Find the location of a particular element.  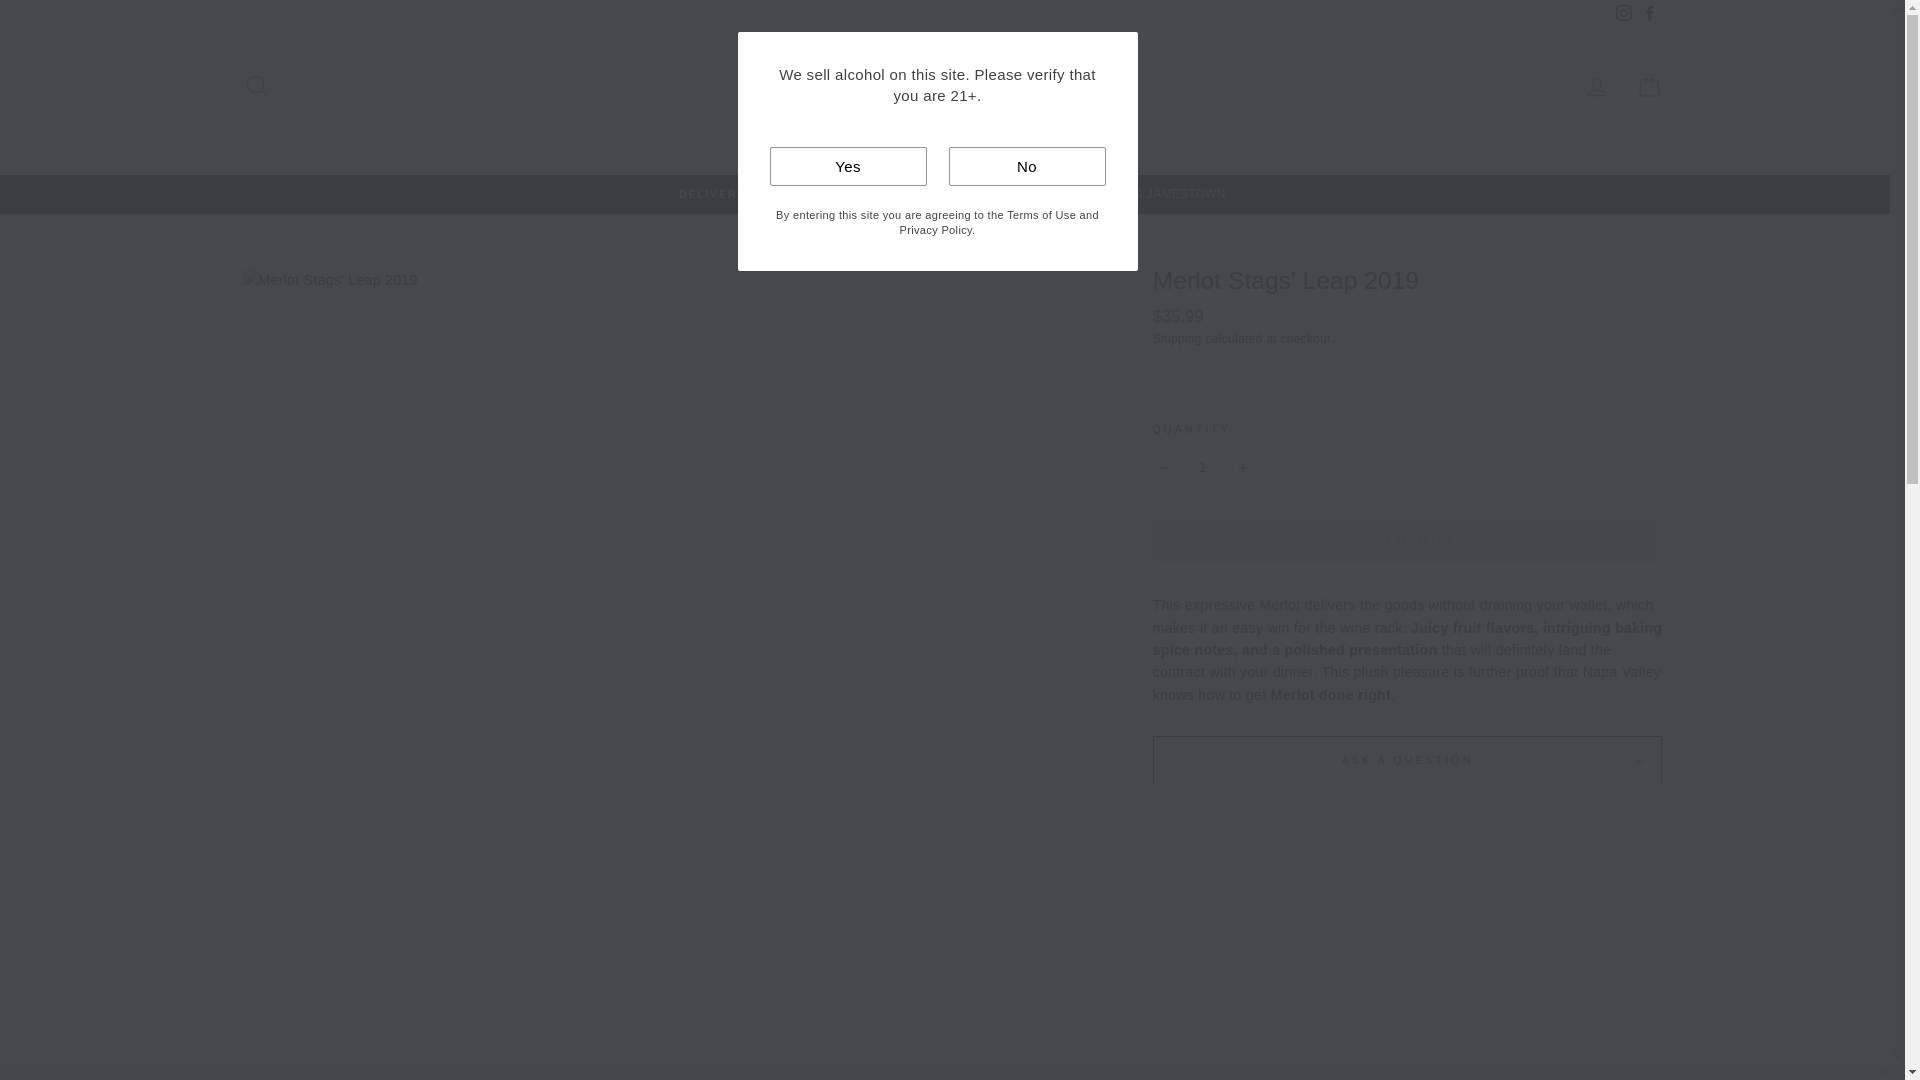

CONTACT is located at coordinates (996, 138).